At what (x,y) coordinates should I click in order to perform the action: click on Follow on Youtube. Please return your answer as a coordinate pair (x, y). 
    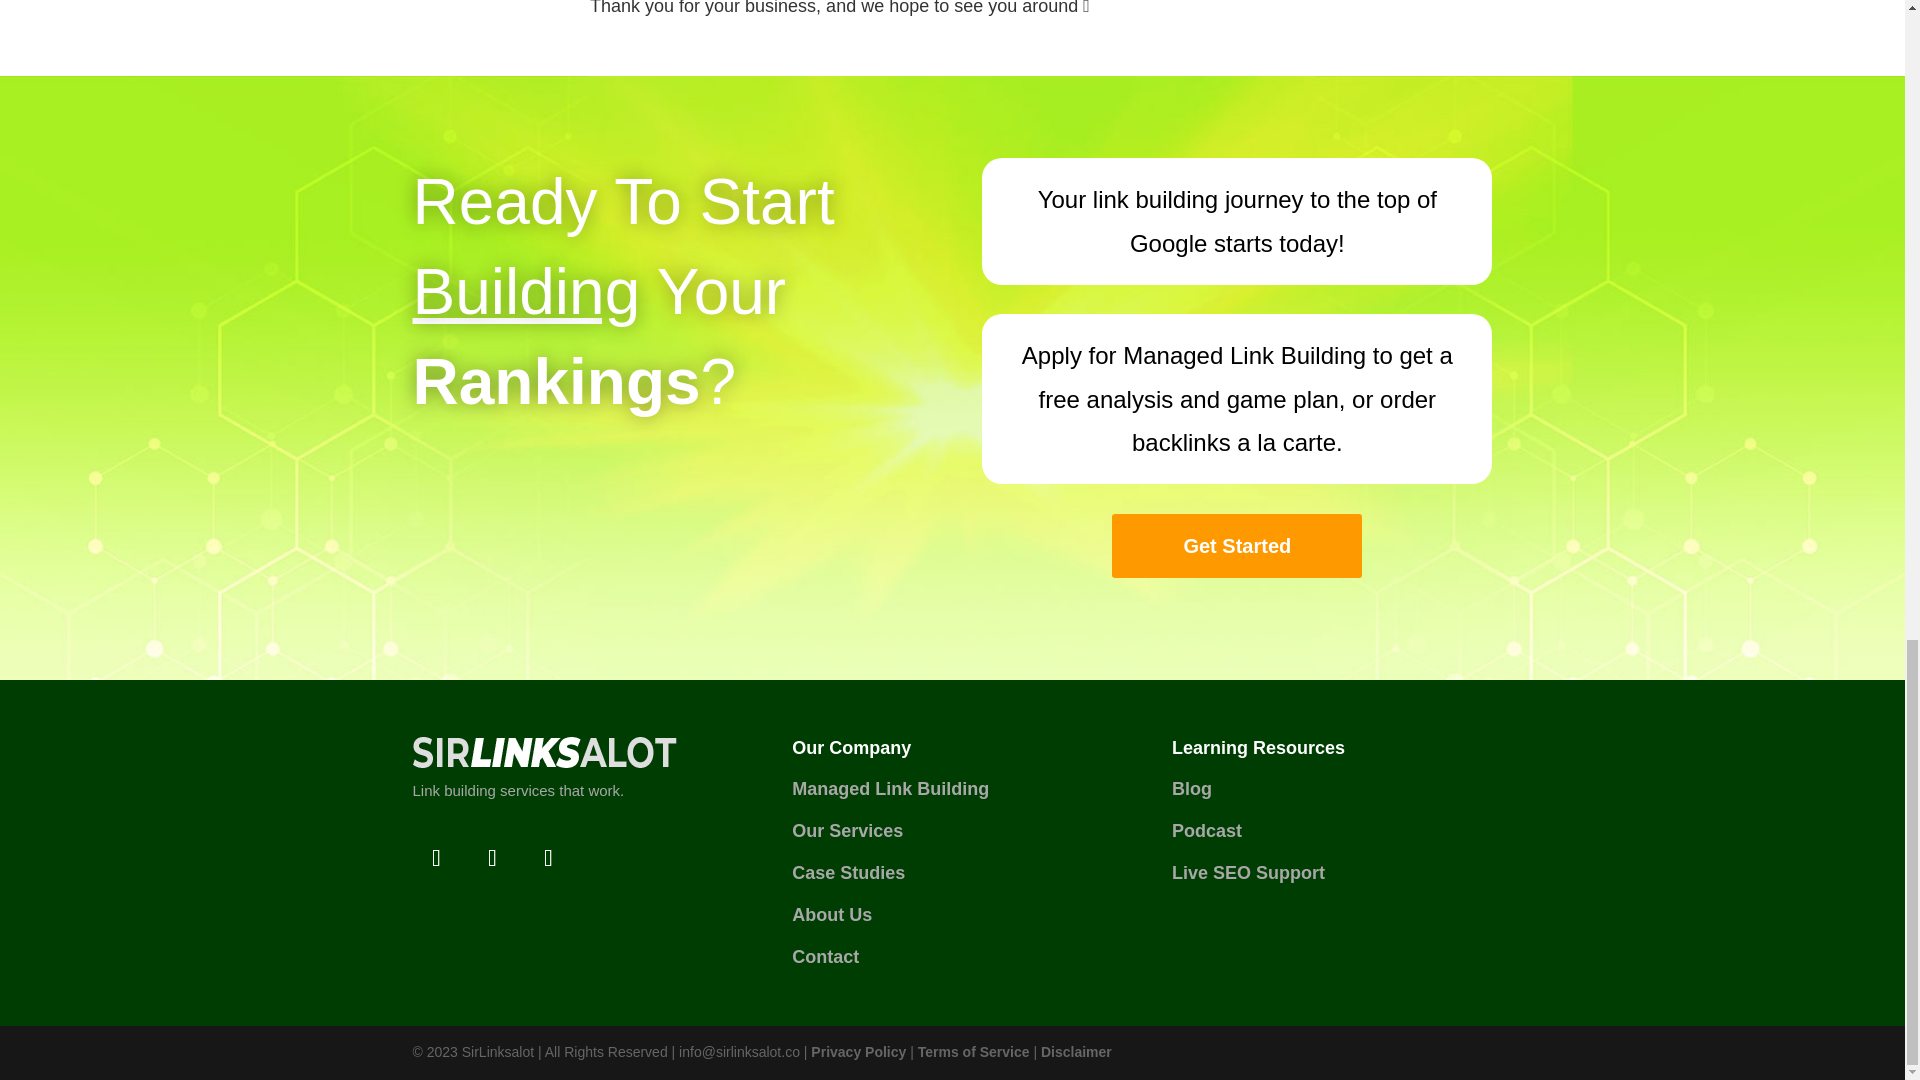
    Looking at the image, I should click on (548, 858).